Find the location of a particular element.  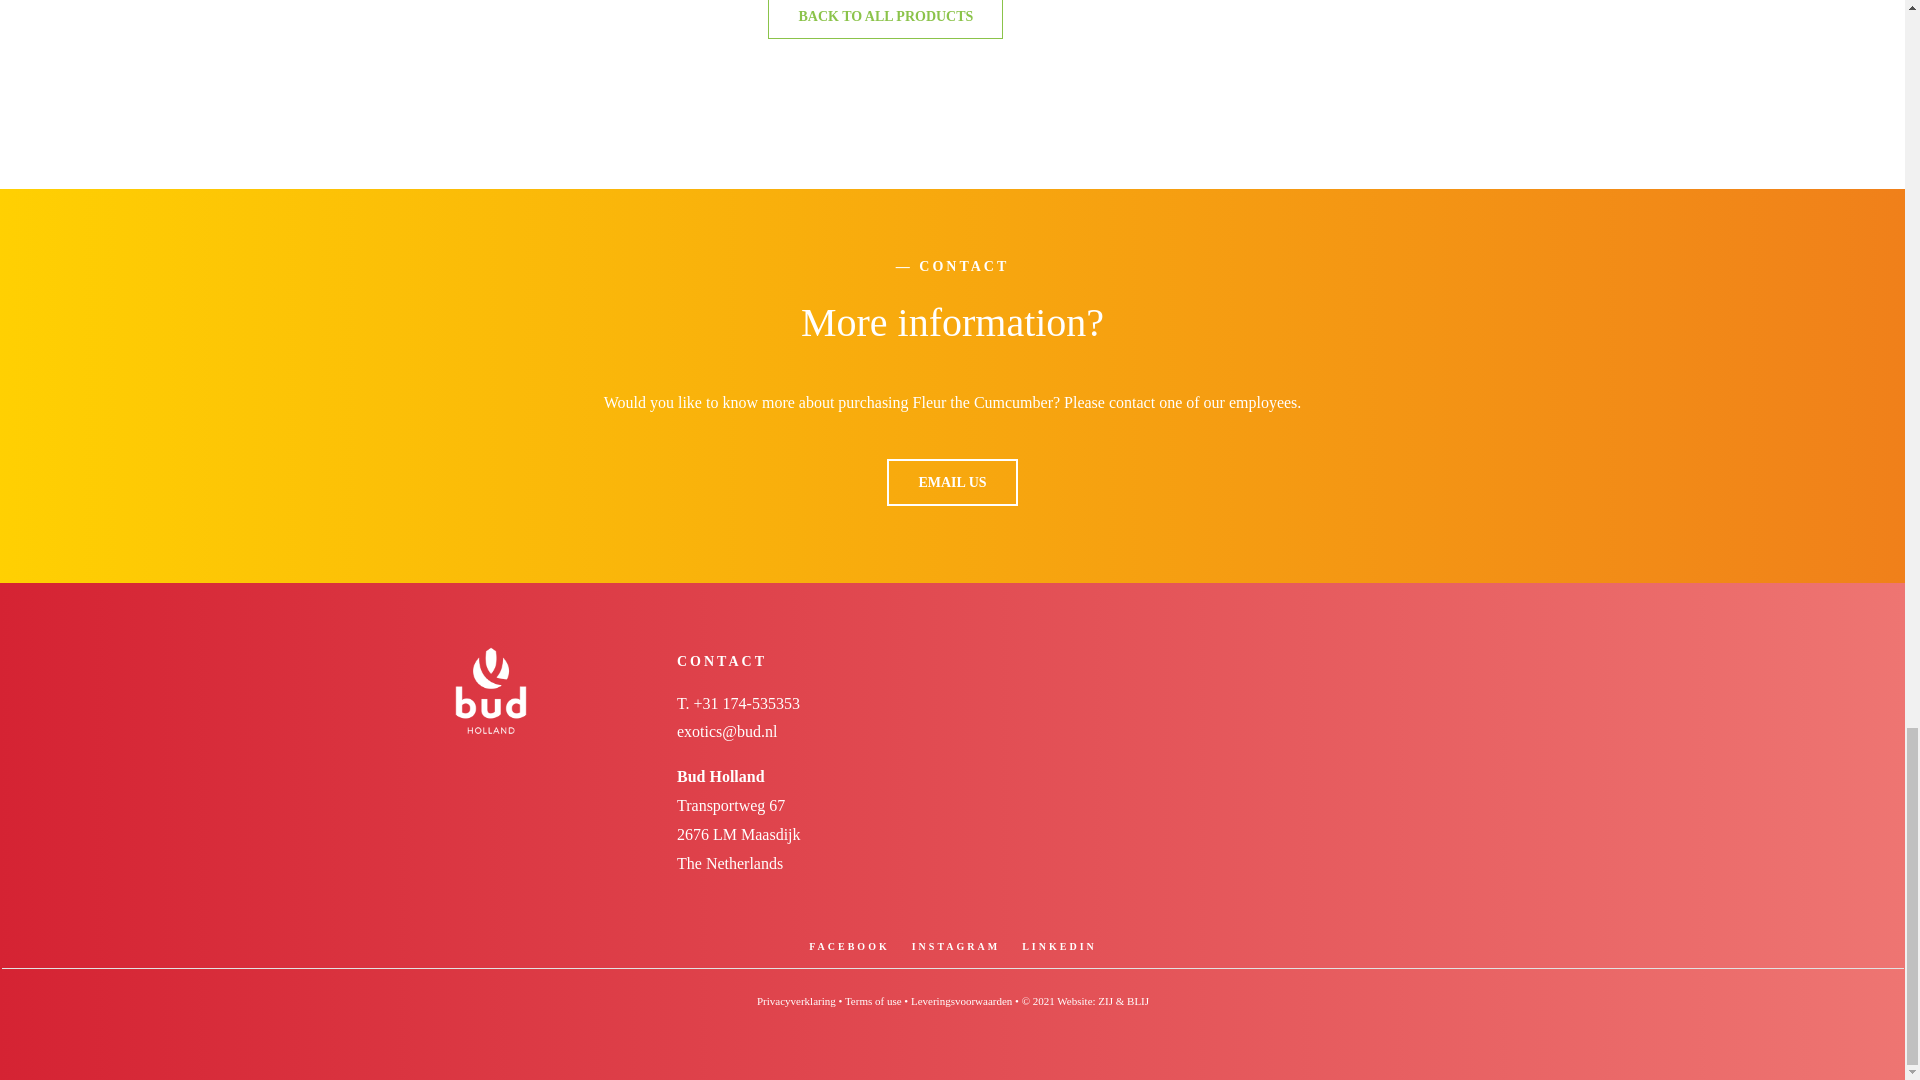

Leveringsvoorwaarden is located at coordinates (960, 1000).